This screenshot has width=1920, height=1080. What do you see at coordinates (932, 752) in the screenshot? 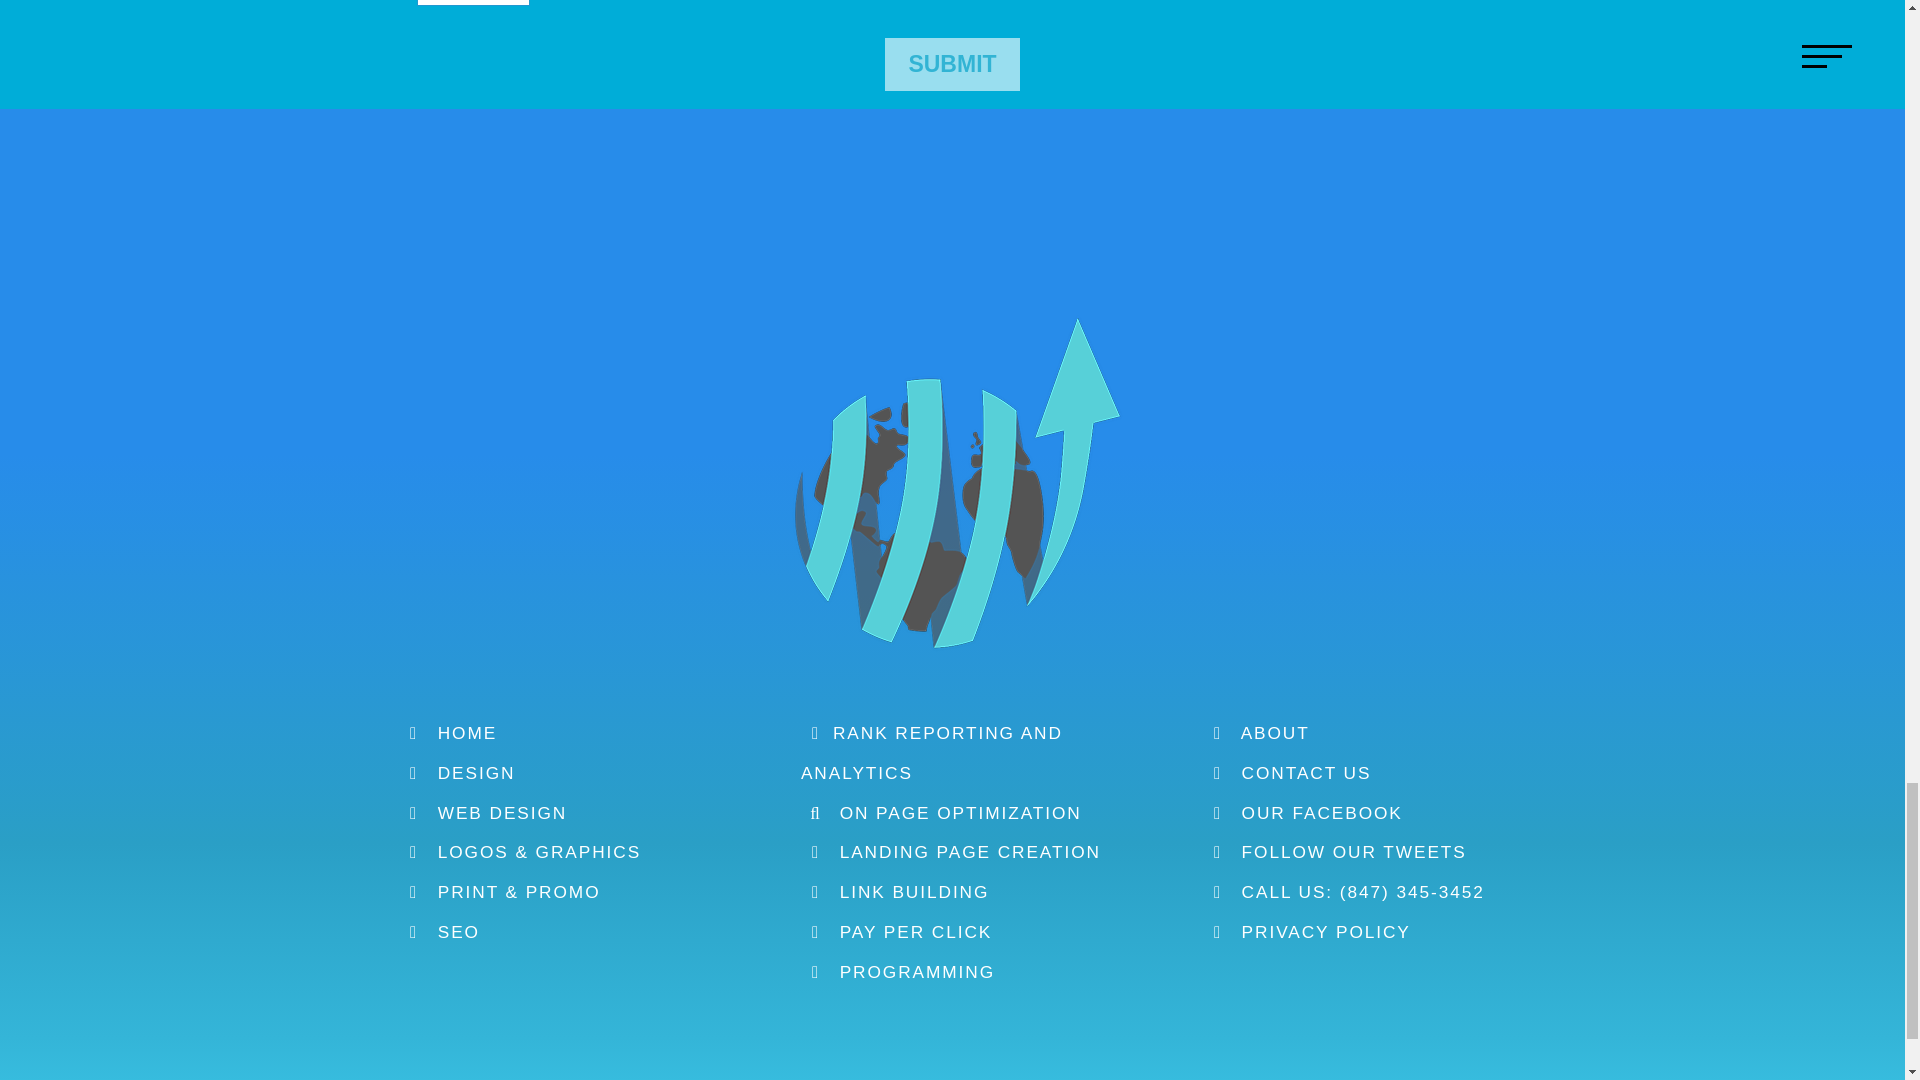
I see `RANK REPORTING AND ANALYTICS` at bounding box center [932, 752].